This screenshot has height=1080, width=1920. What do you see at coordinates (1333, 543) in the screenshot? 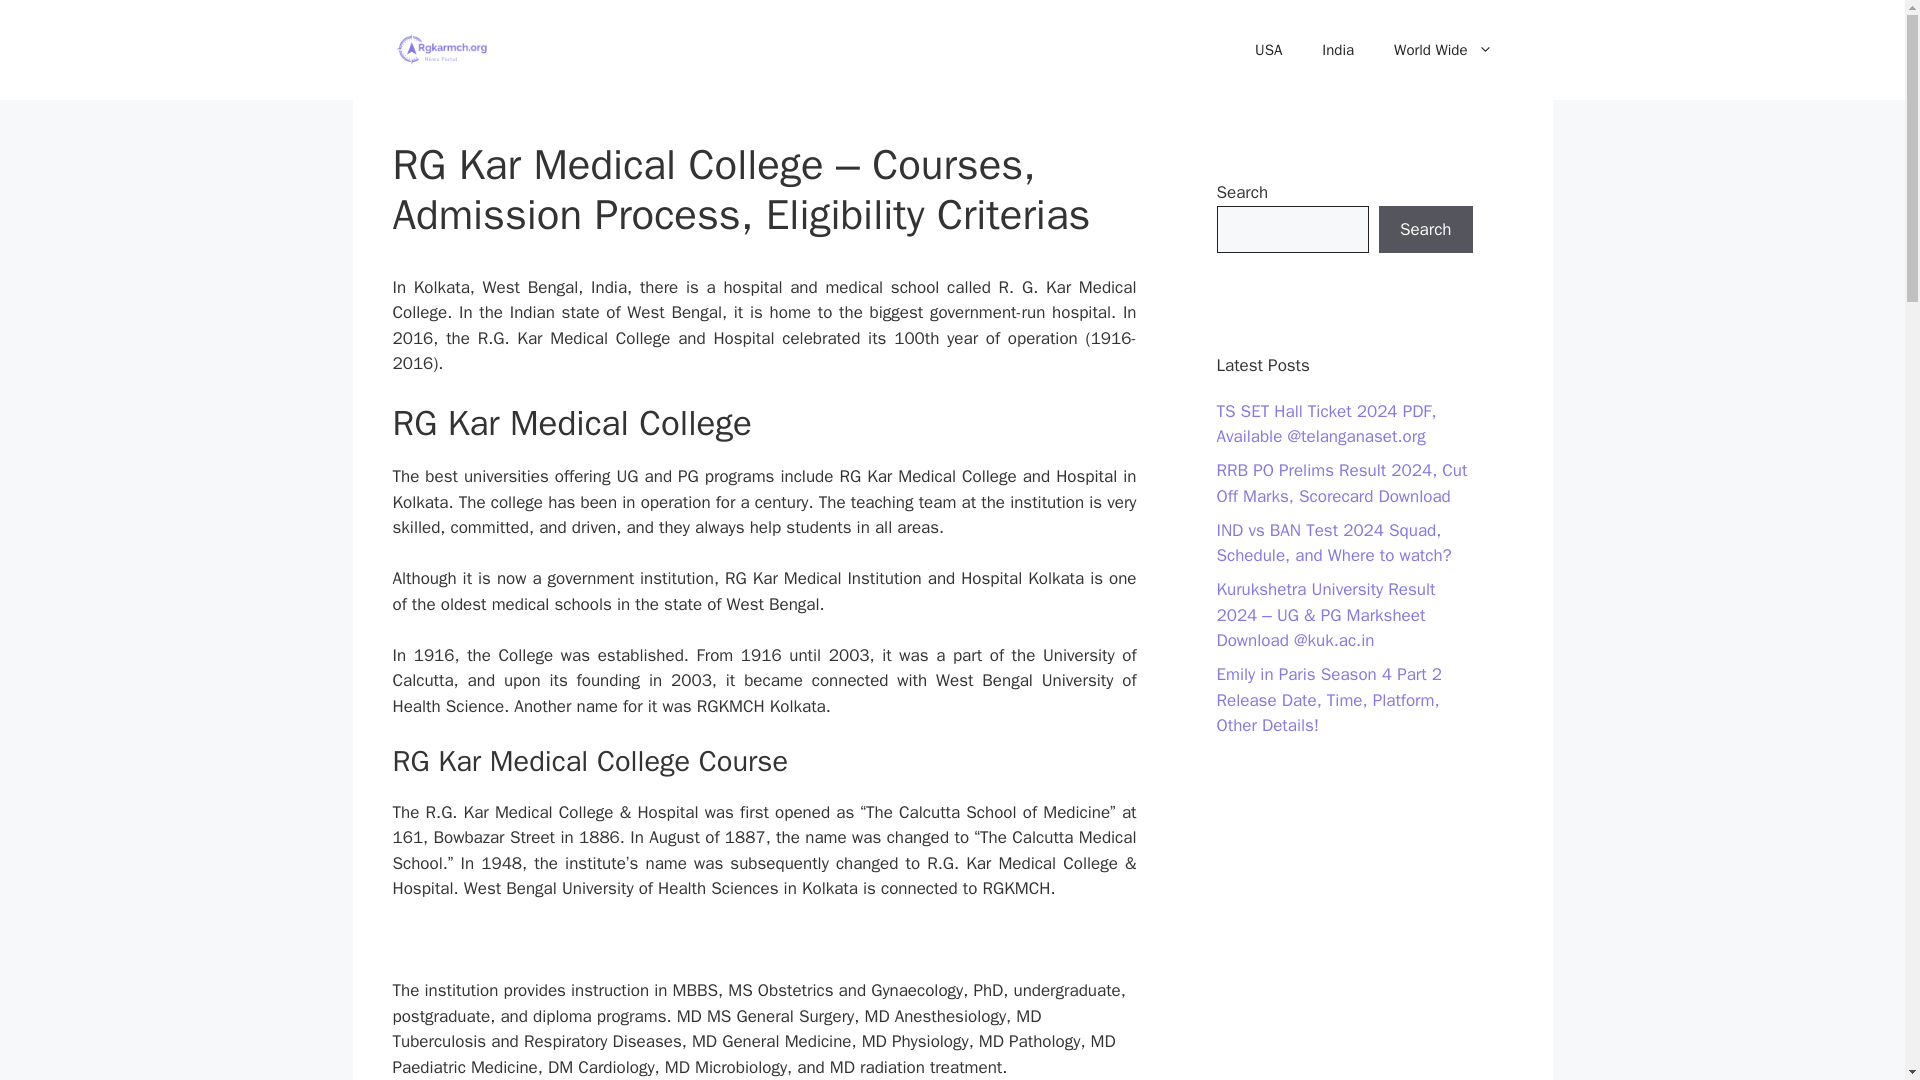
I see `IND vs BAN Test 2024 Squad, Schedule, and Where to watch?` at bounding box center [1333, 543].